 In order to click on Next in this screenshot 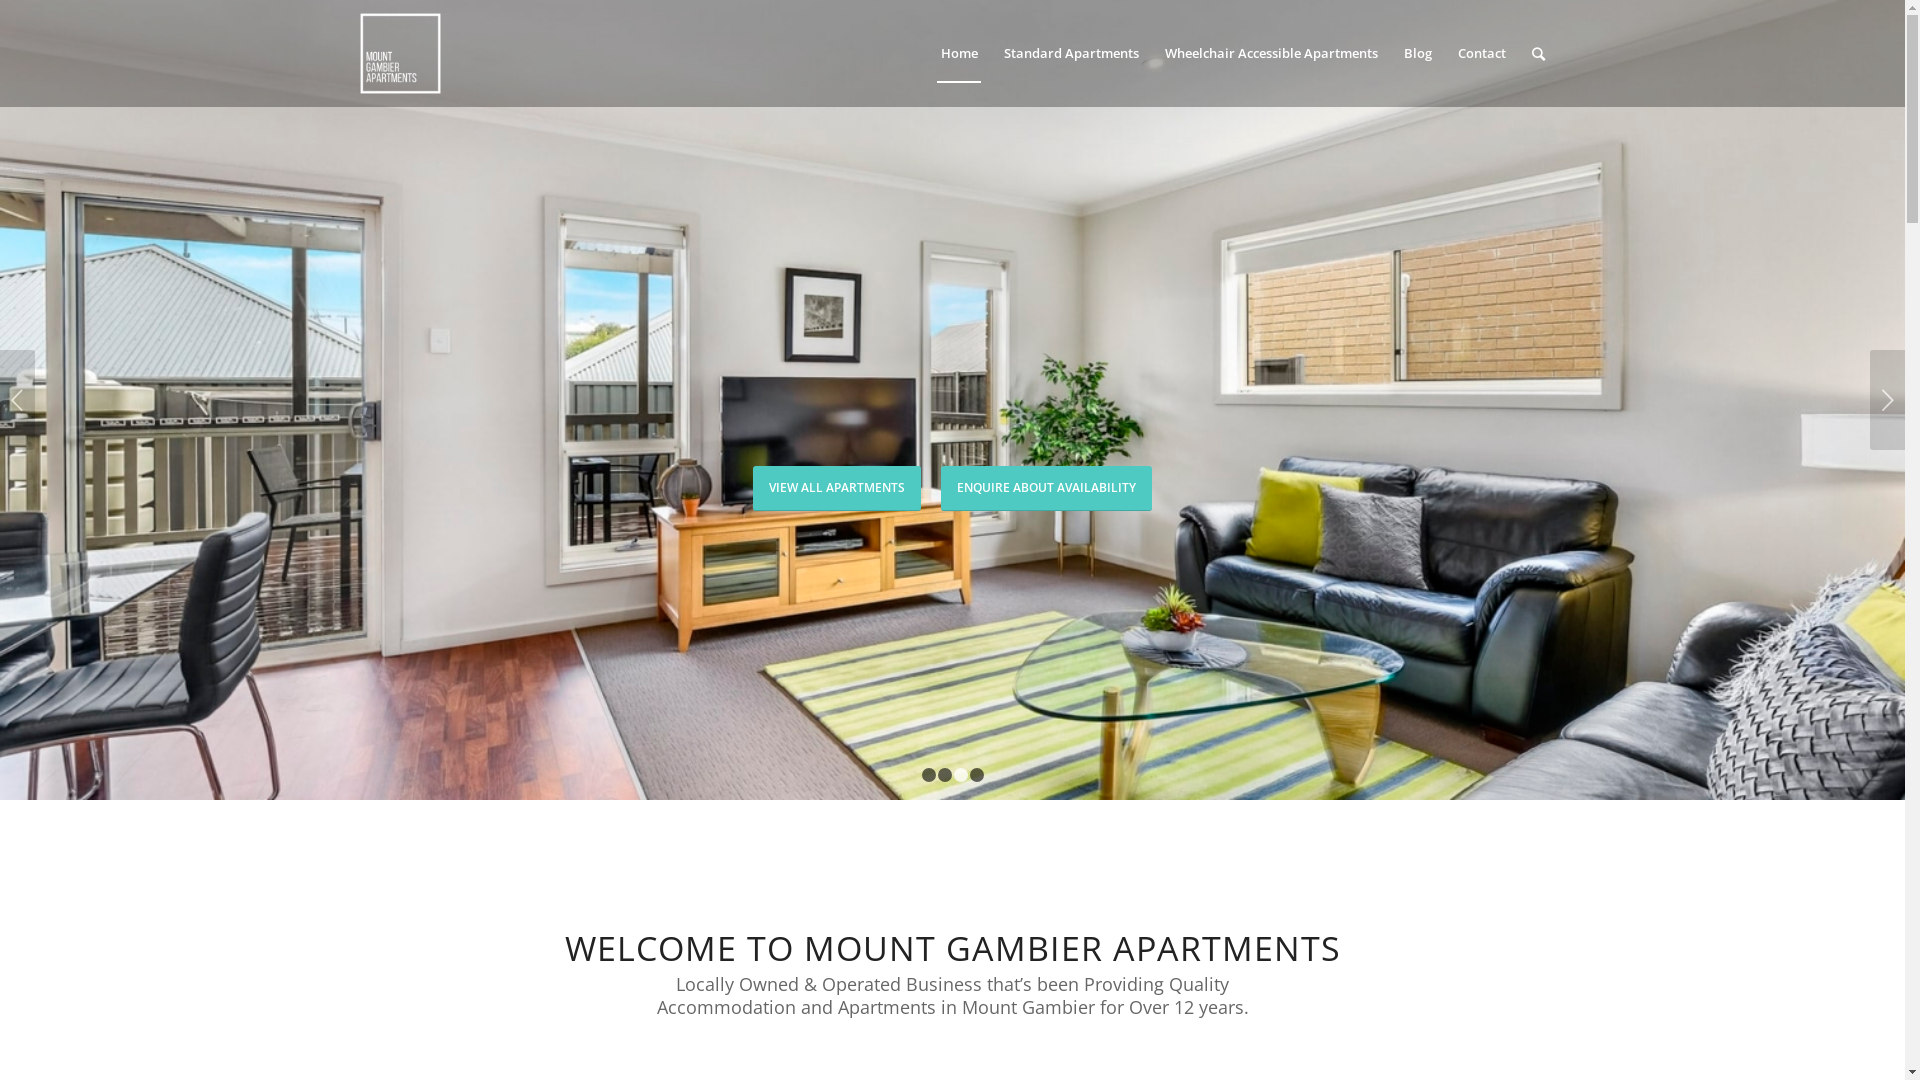, I will do `click(1888, 400)`.